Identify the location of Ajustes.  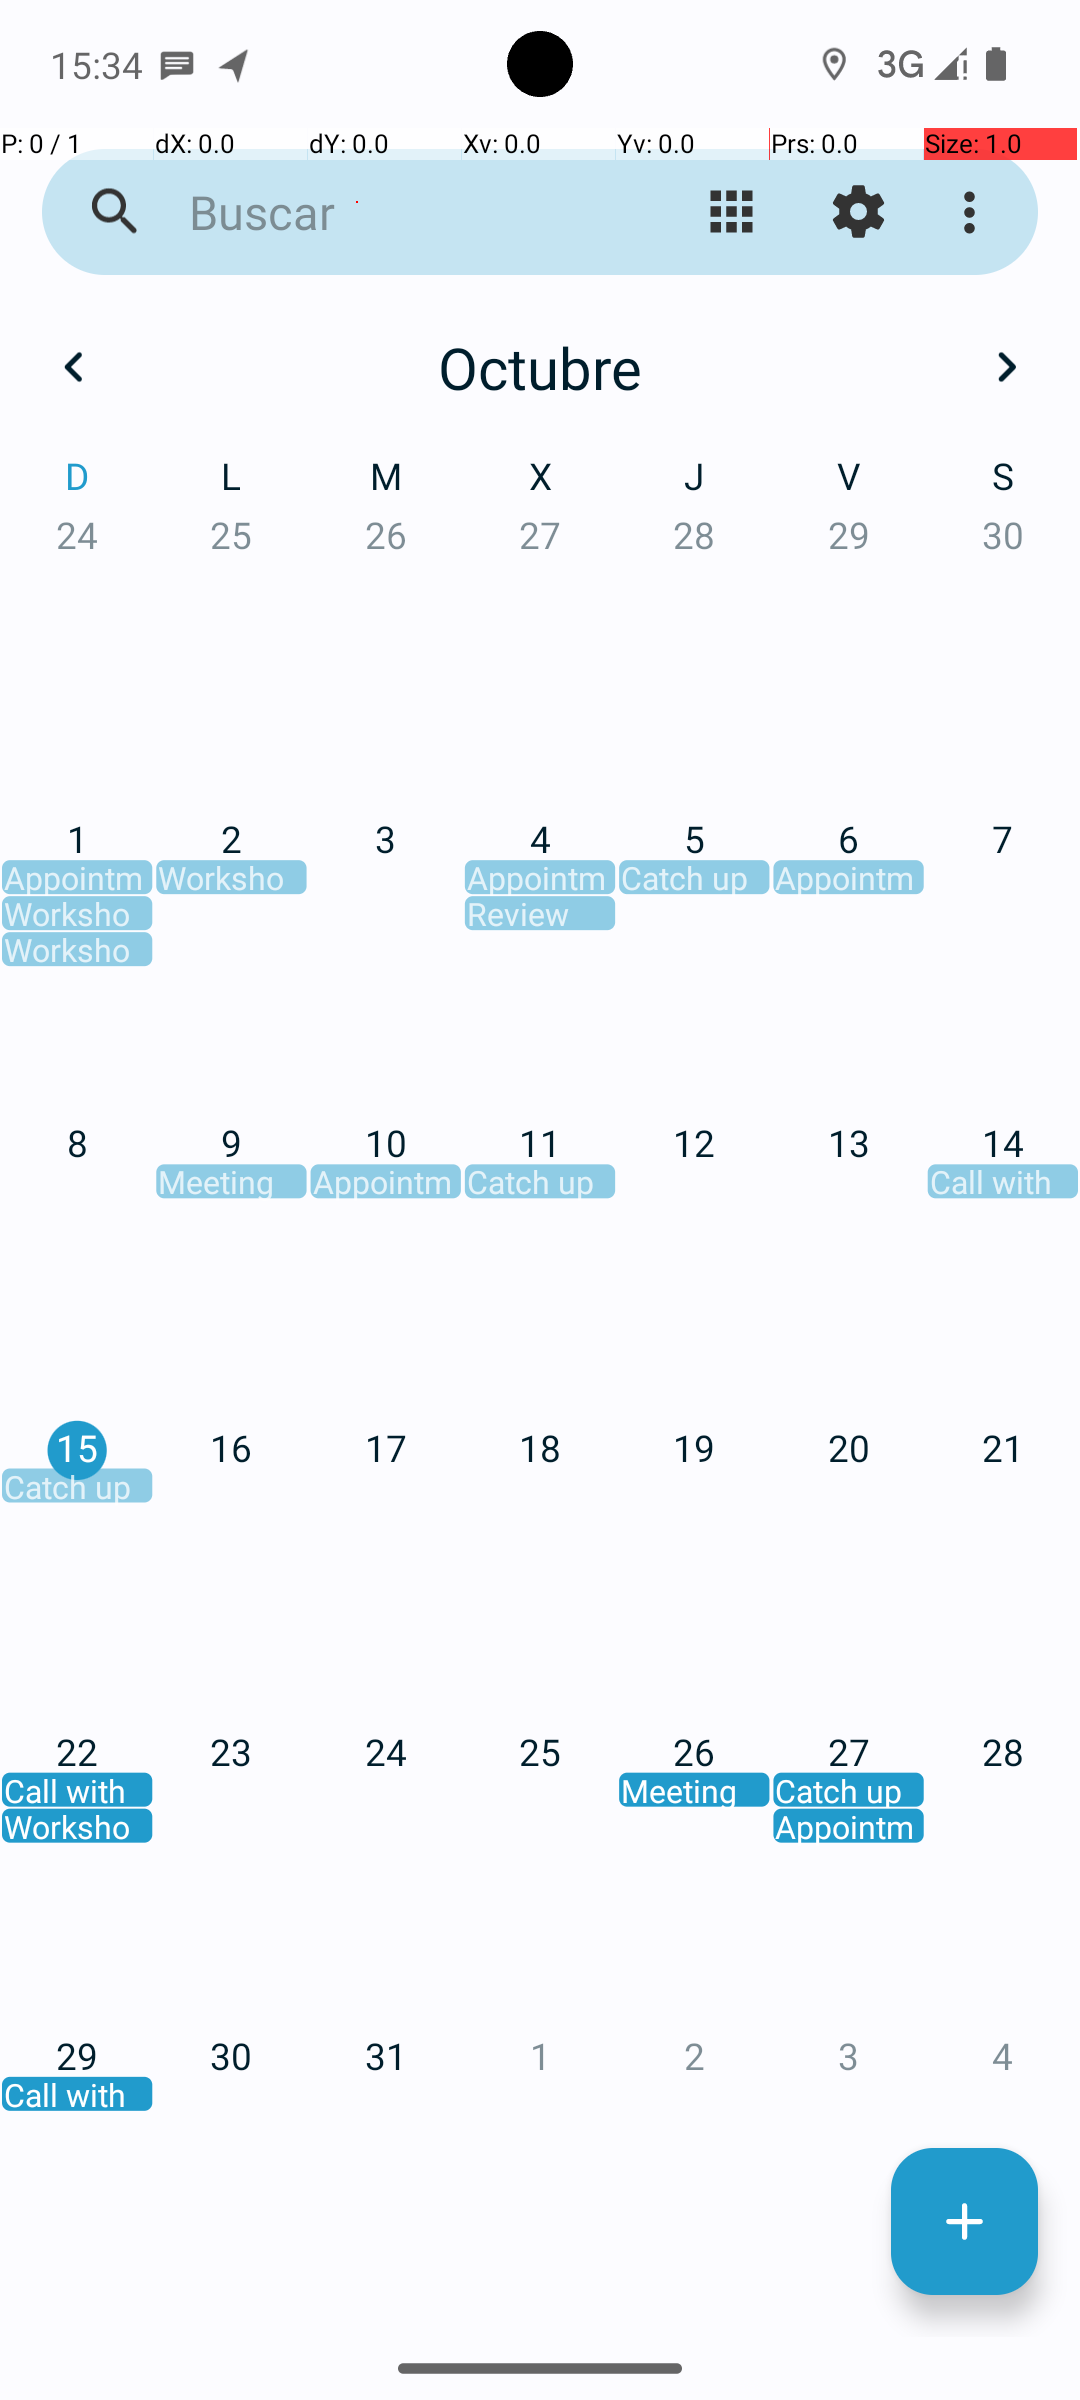
(858, 212).